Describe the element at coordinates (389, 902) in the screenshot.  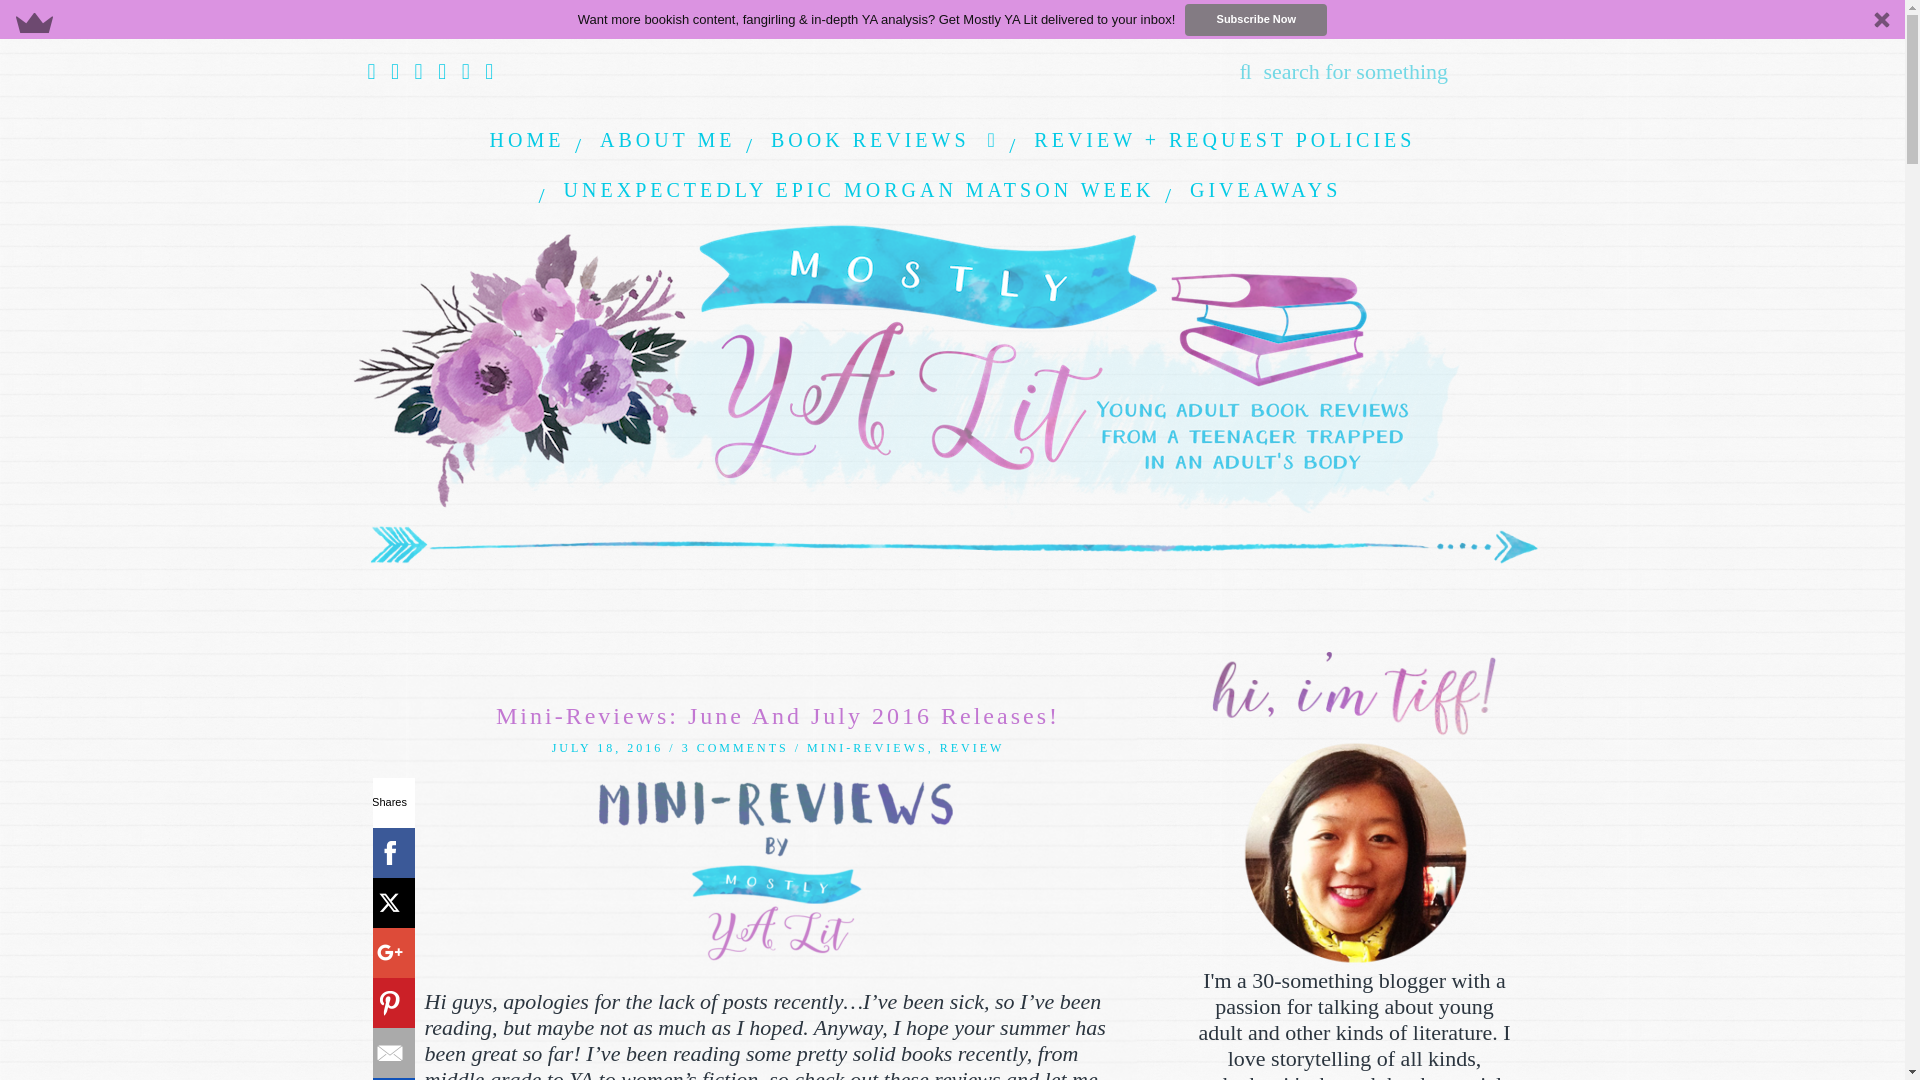
I see `X` at that location.